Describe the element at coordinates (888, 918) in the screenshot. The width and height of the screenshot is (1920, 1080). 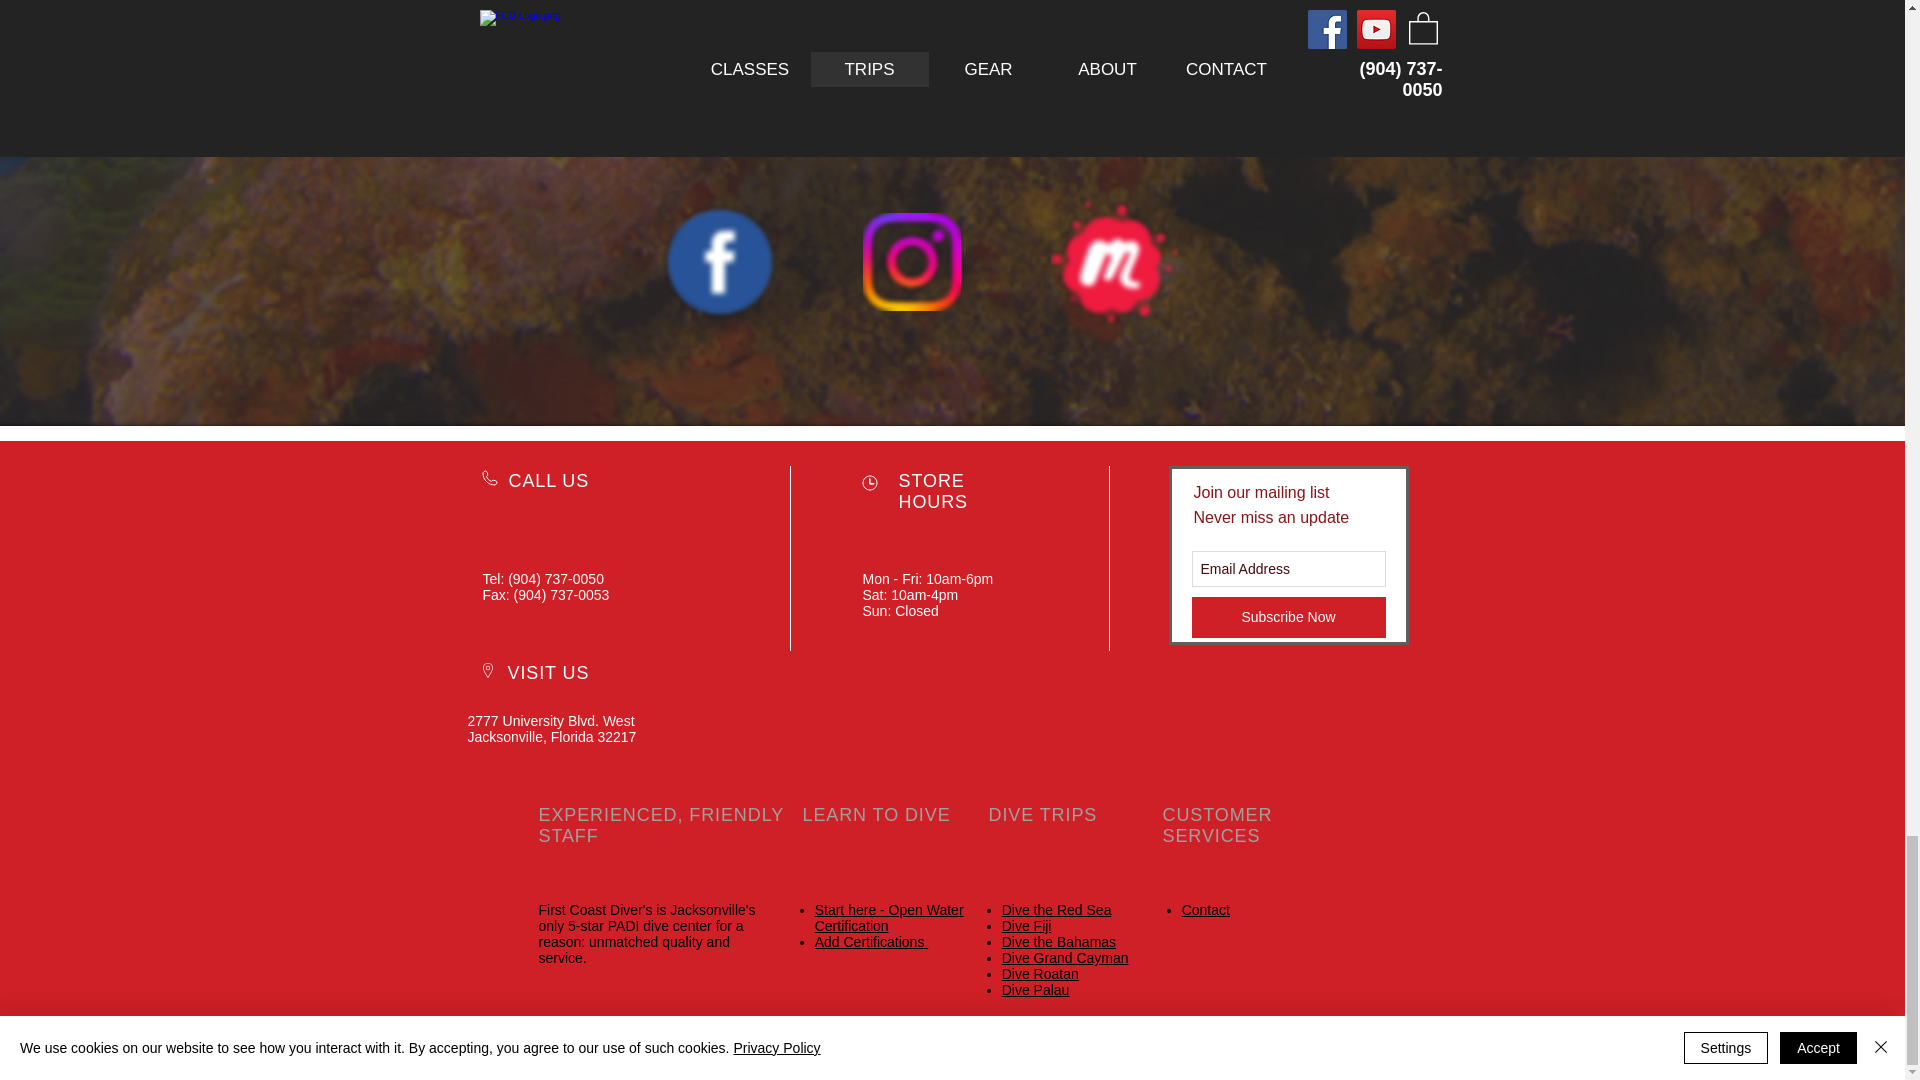
I see `Start here - Open Water Certification` at that location.